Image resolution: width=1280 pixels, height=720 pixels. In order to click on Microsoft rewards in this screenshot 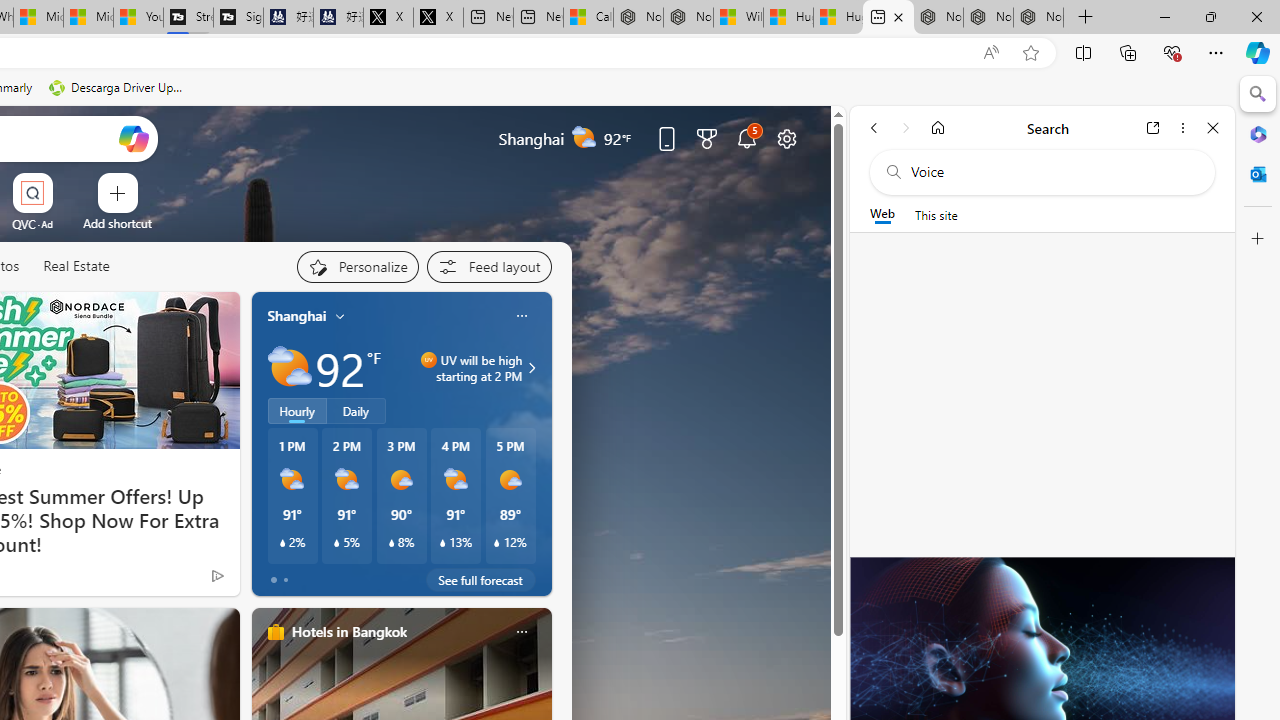, I will do `click(707, 138)`.